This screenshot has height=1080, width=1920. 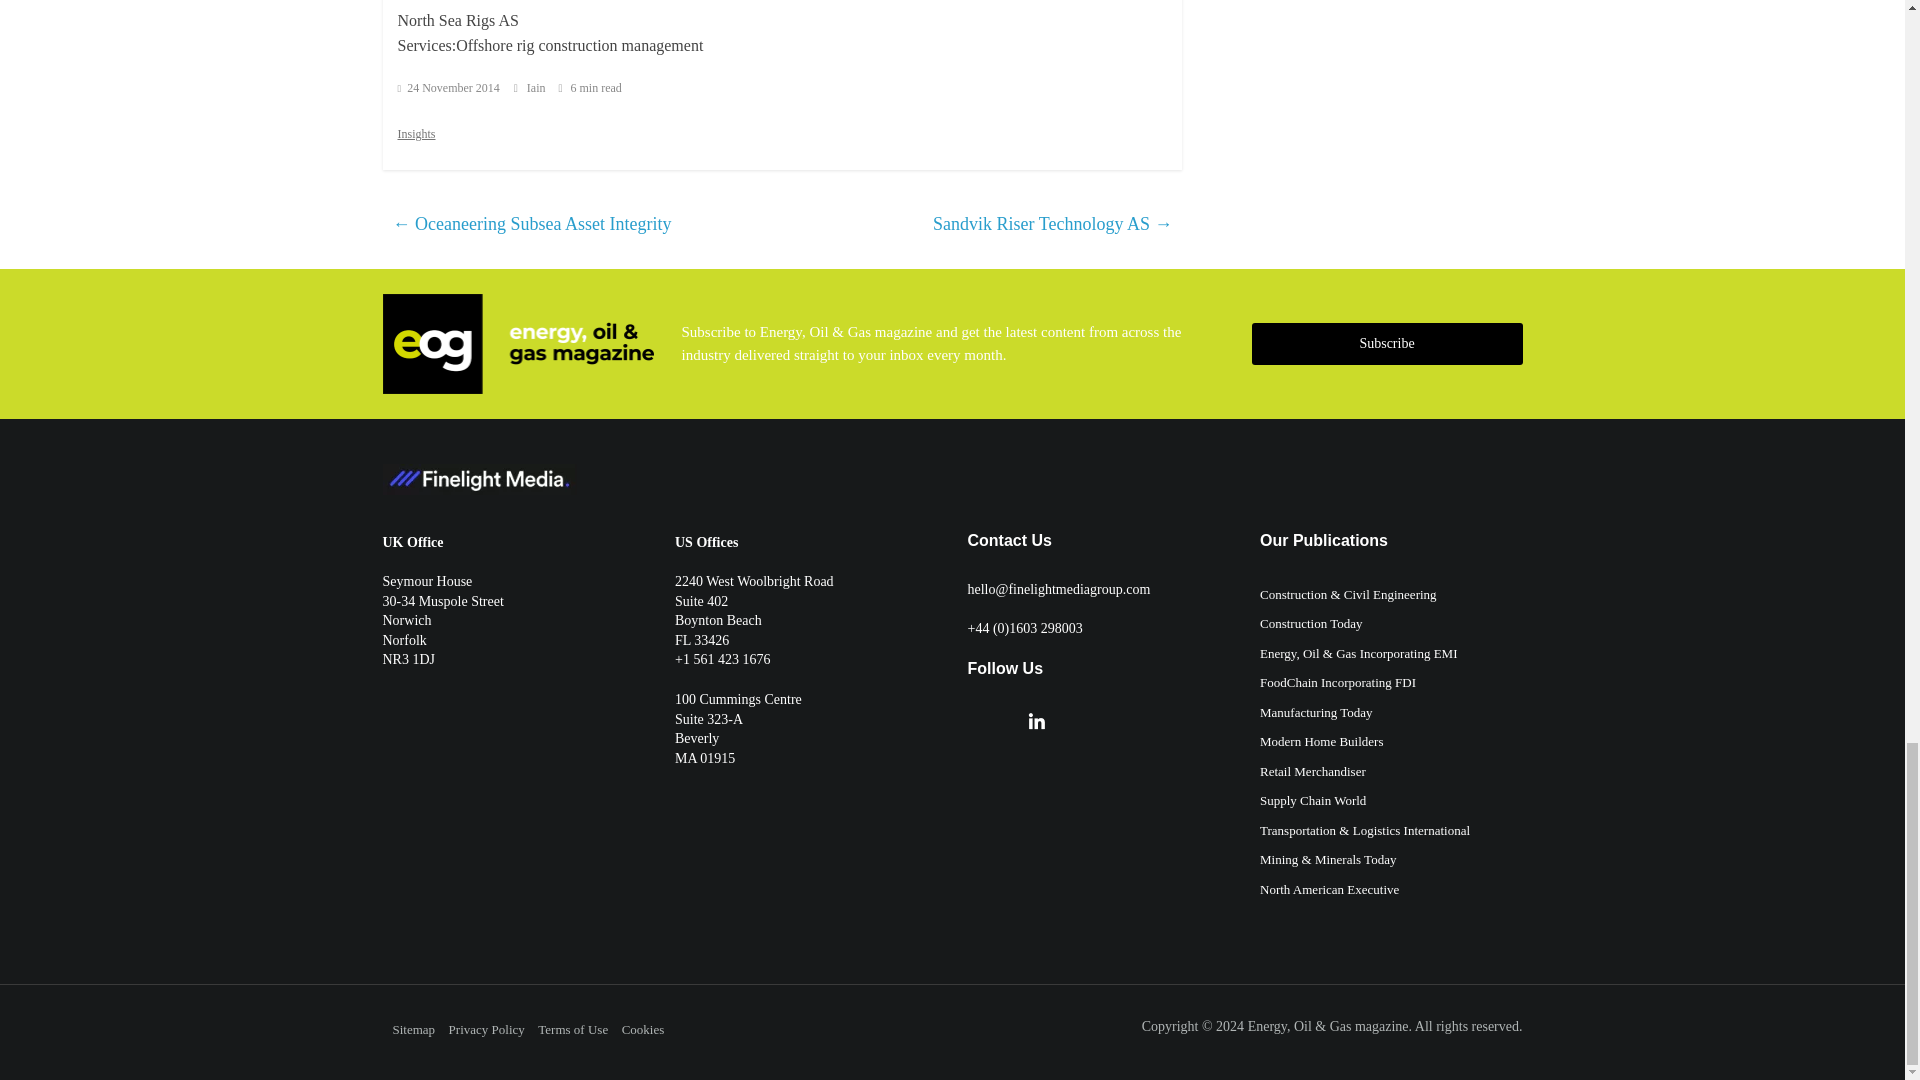 I want to click on Subscribe, so click(x=1386, y=344).